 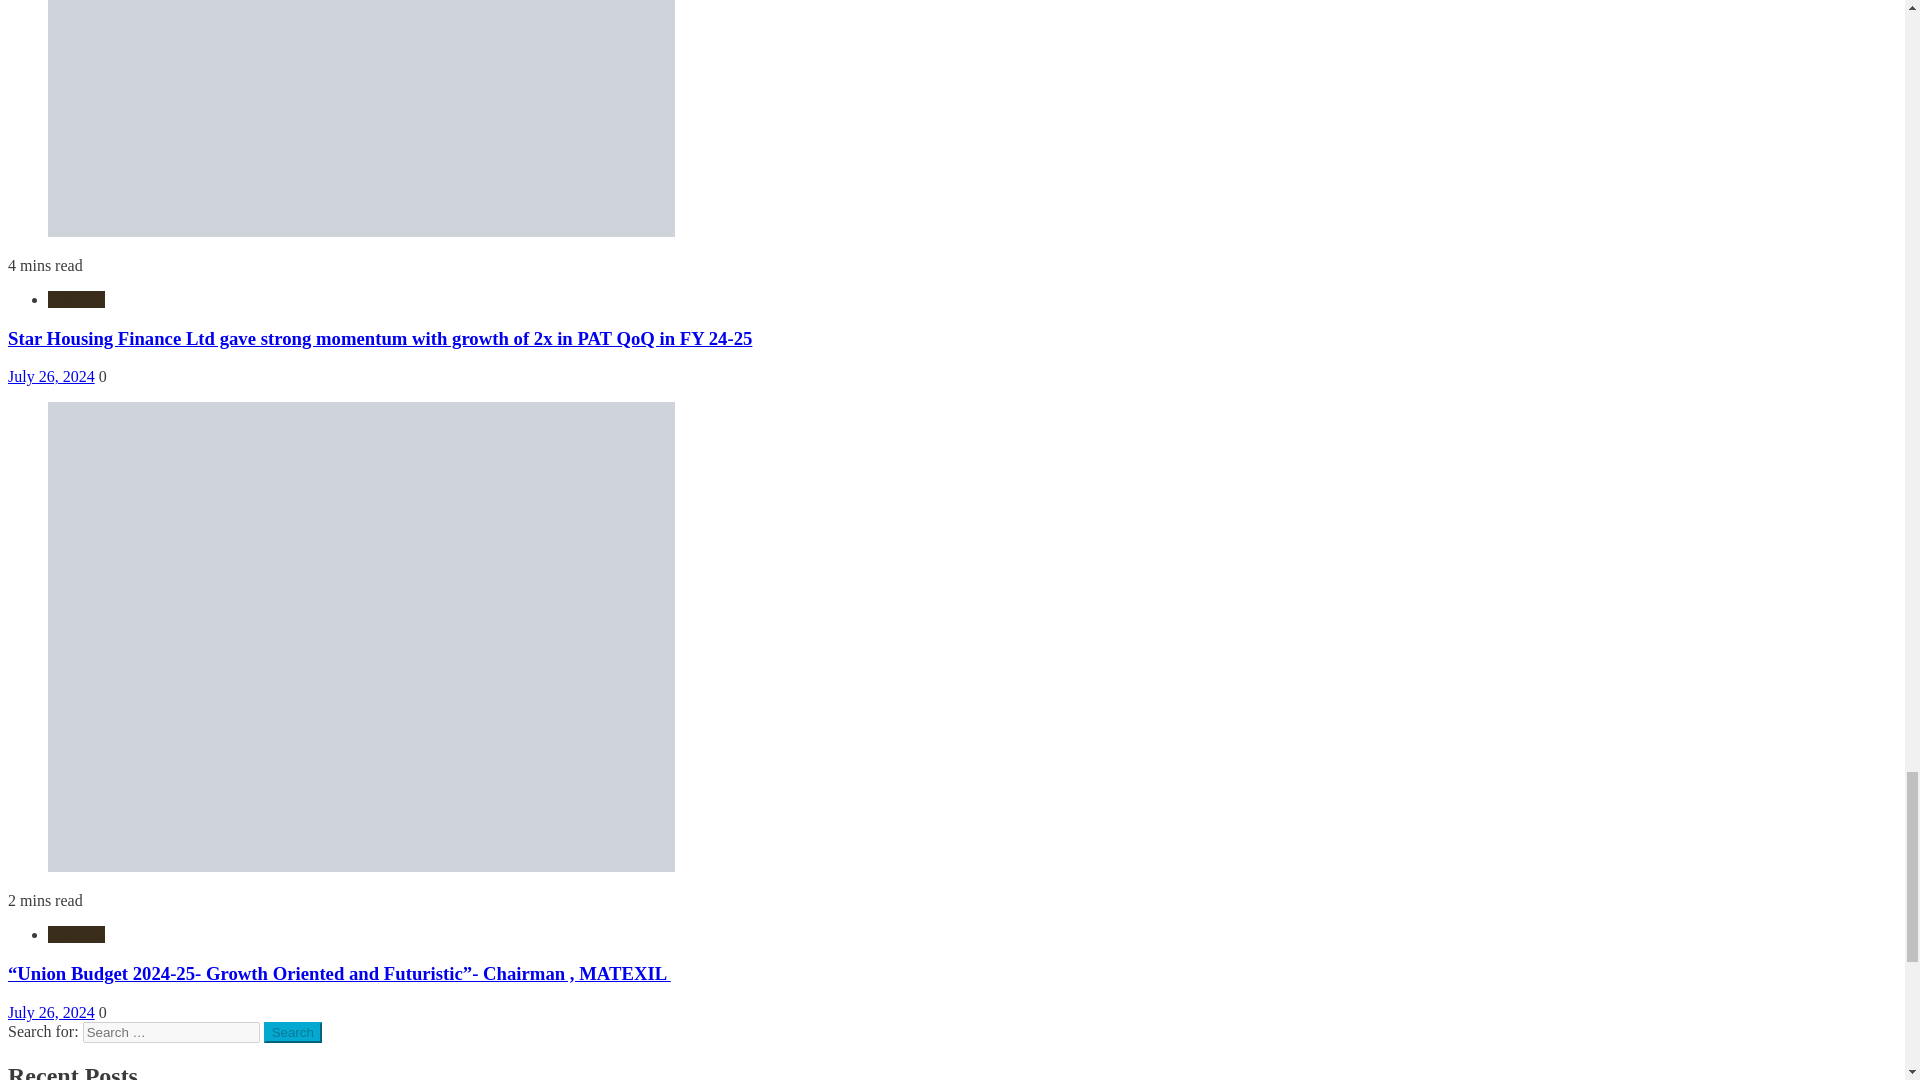 What do you see at coordinates (293, 1032) in the screenshot?
I see `Search` at bounding box center [293, 1032].